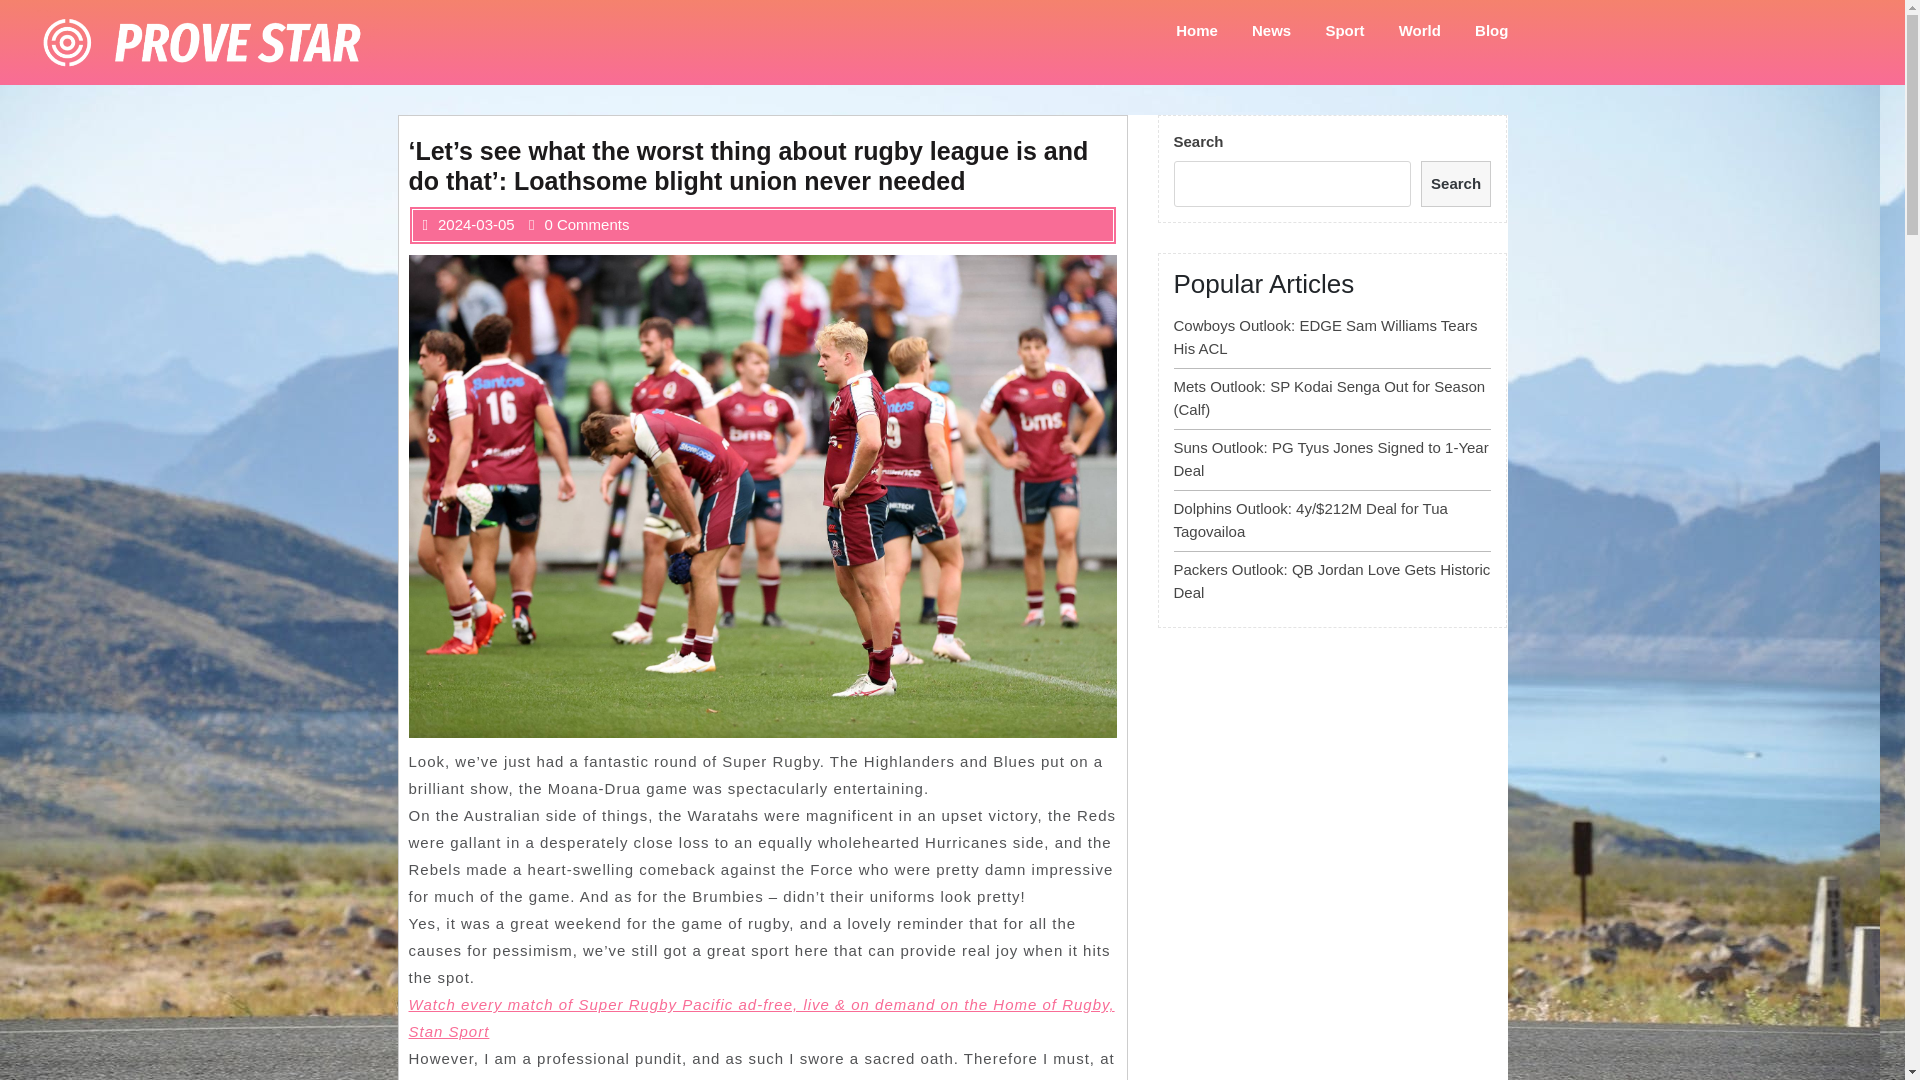  Describe the element at coordinates (1196, 30) in the screenshot. I see `Home` at that location.